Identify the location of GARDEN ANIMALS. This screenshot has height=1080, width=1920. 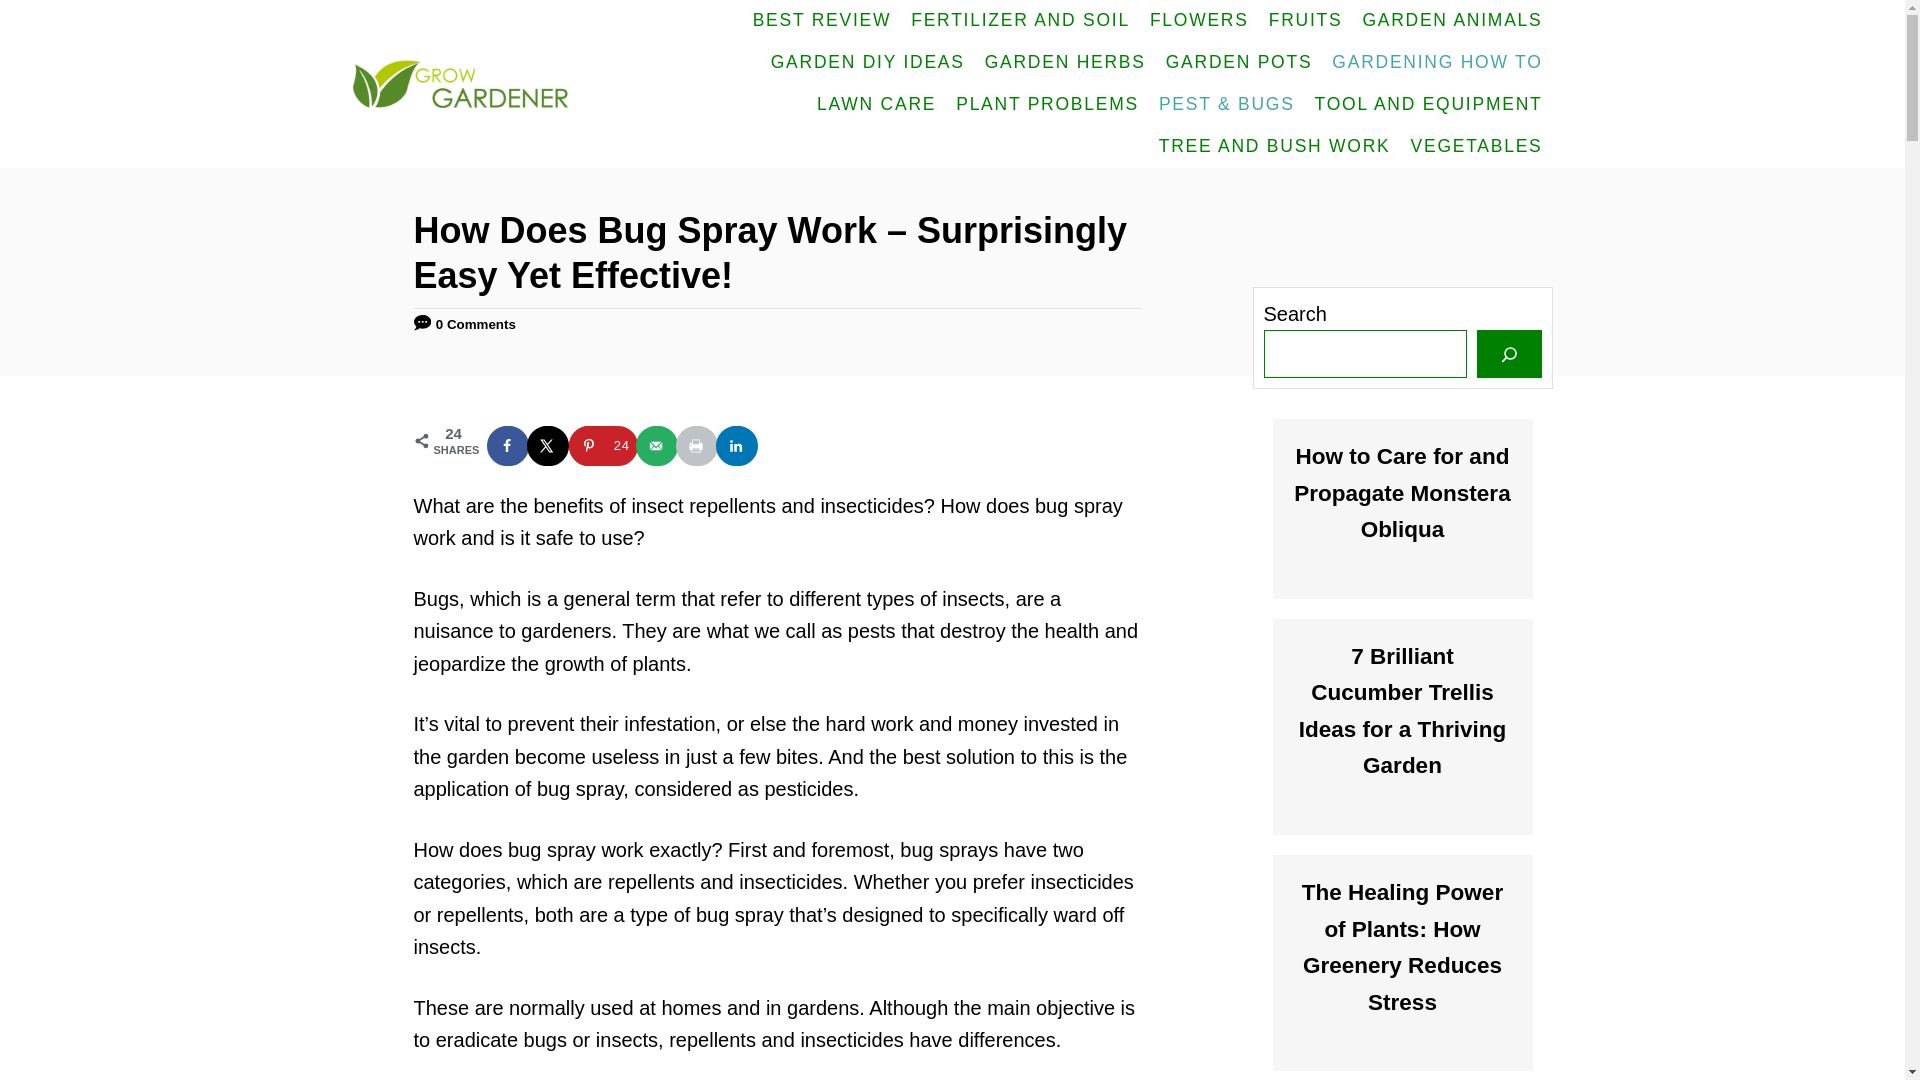
(1451, 21).